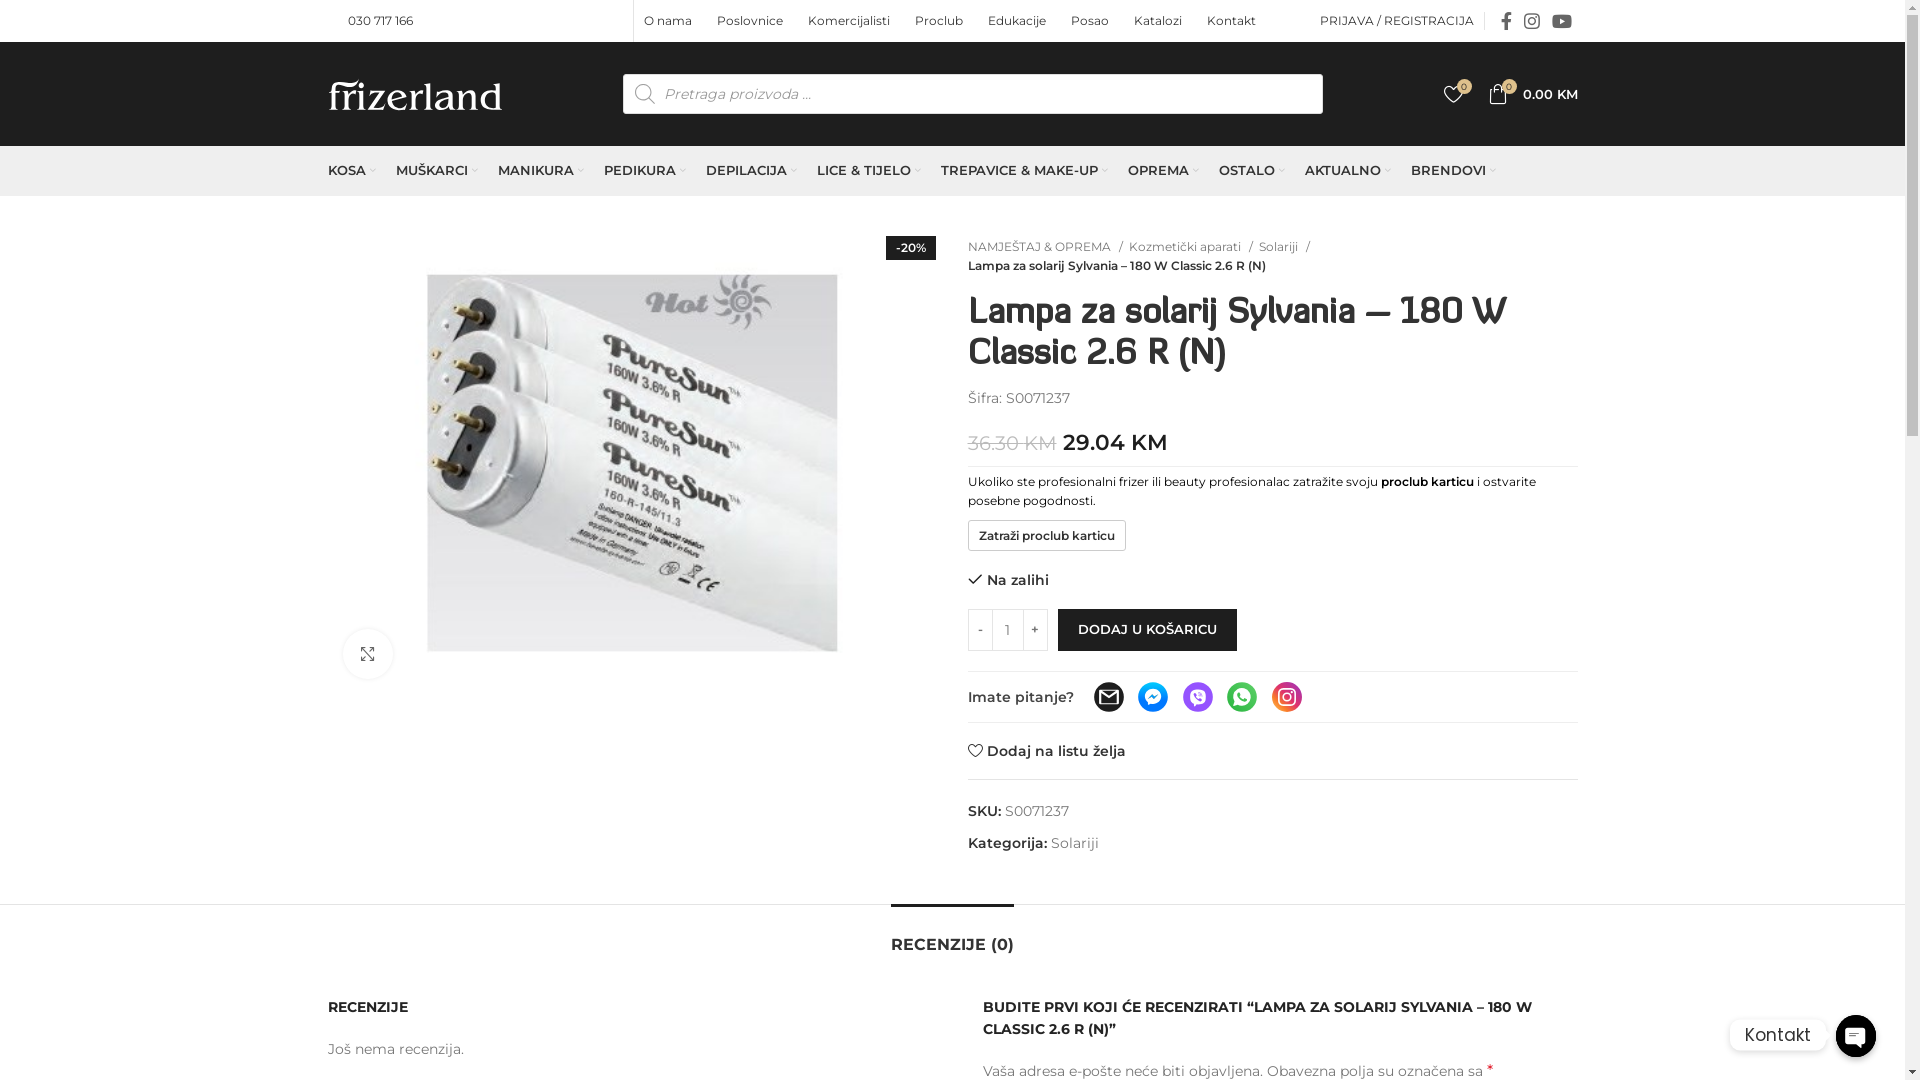  I want to click on 030 717 166, so click(380, 20).